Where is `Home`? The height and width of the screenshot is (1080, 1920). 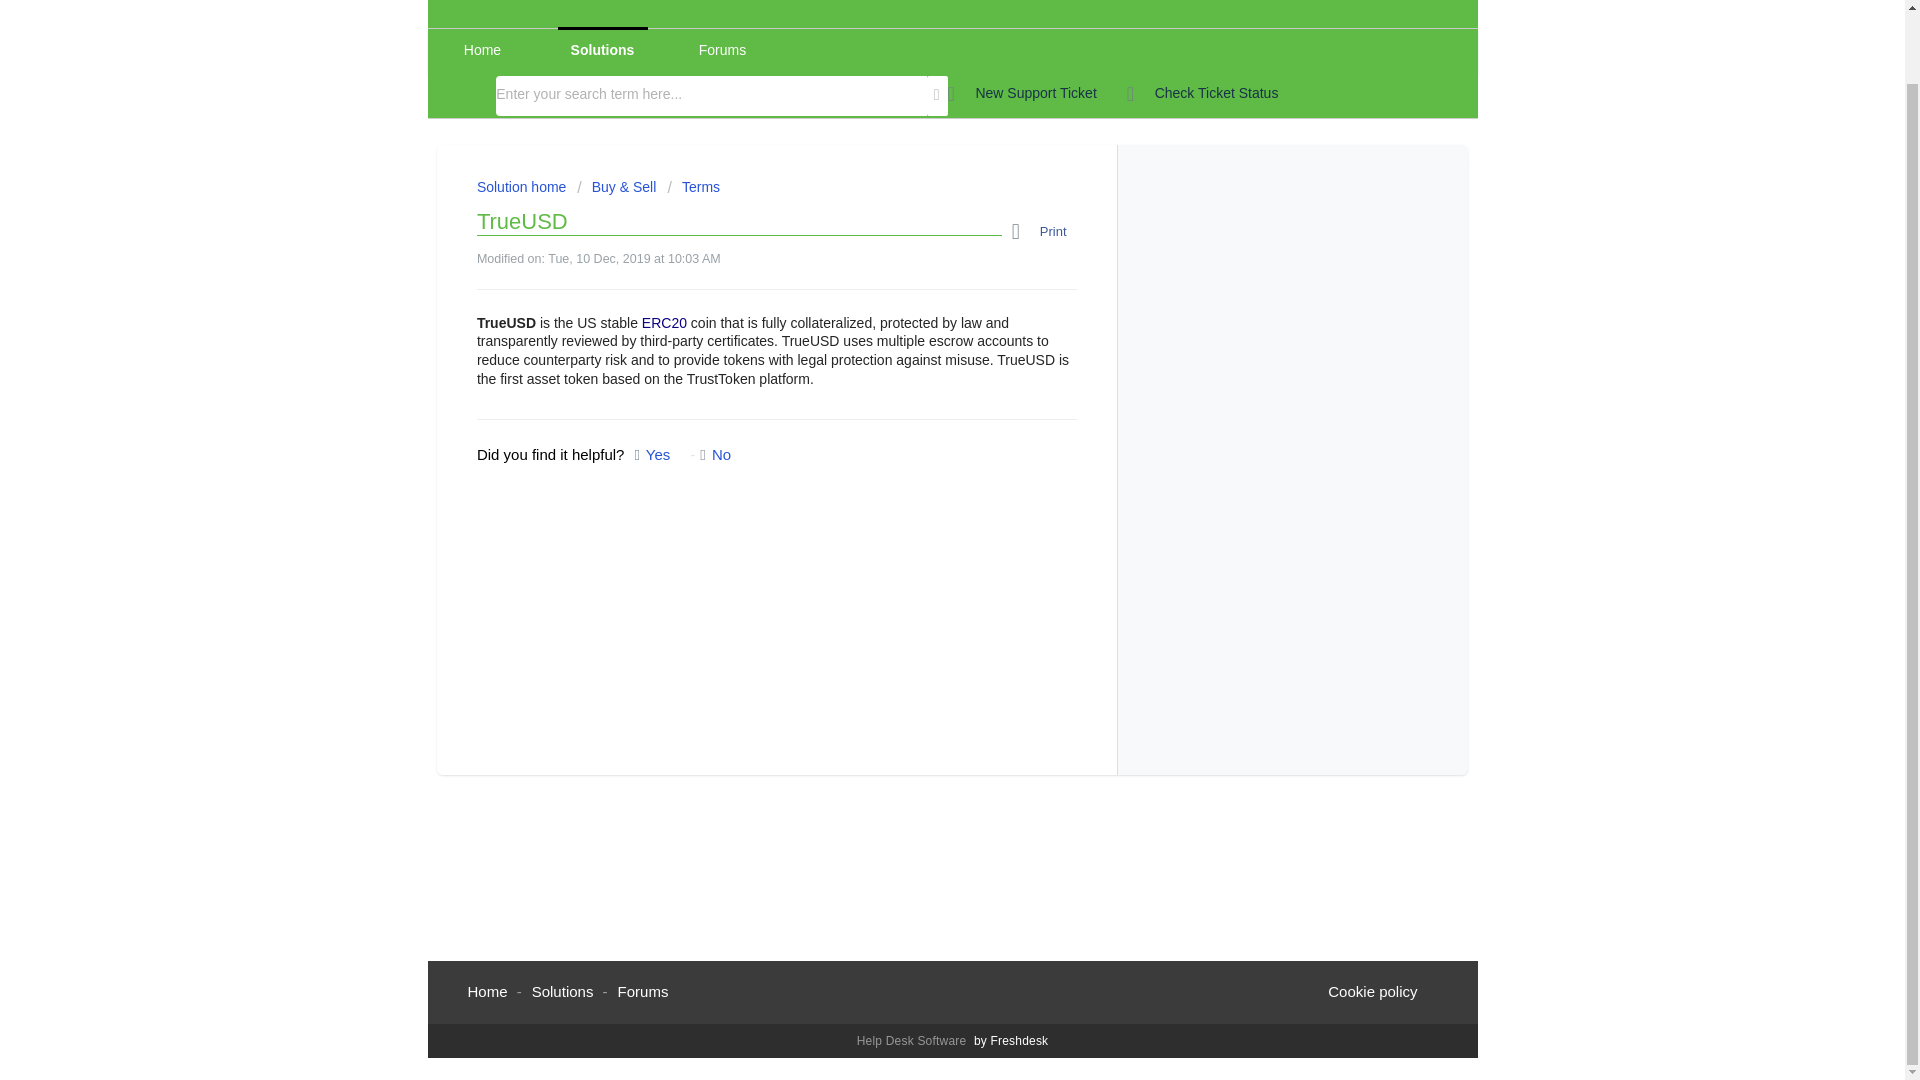
Home is located at coordinates (488, 991).